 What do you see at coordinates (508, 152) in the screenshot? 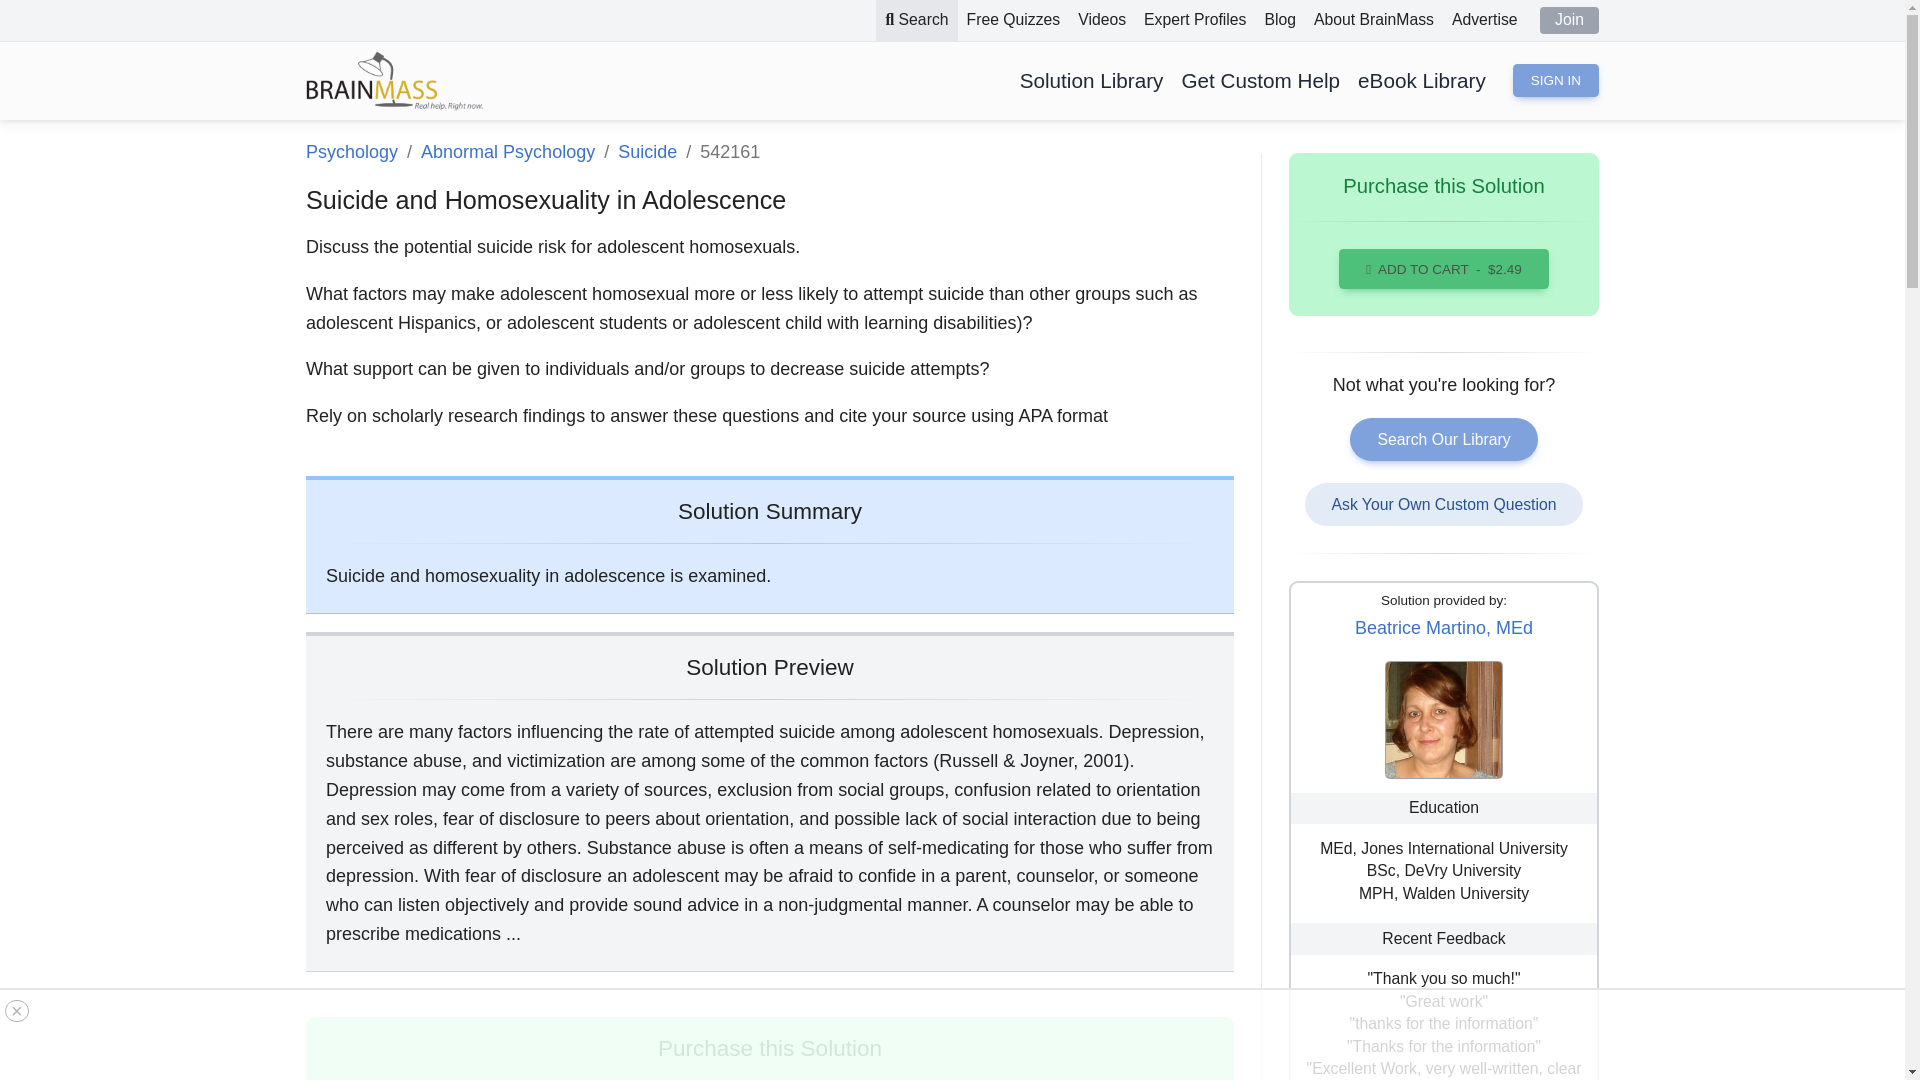
I see `Abnormal Psychology` at bounding box center [508, 152].